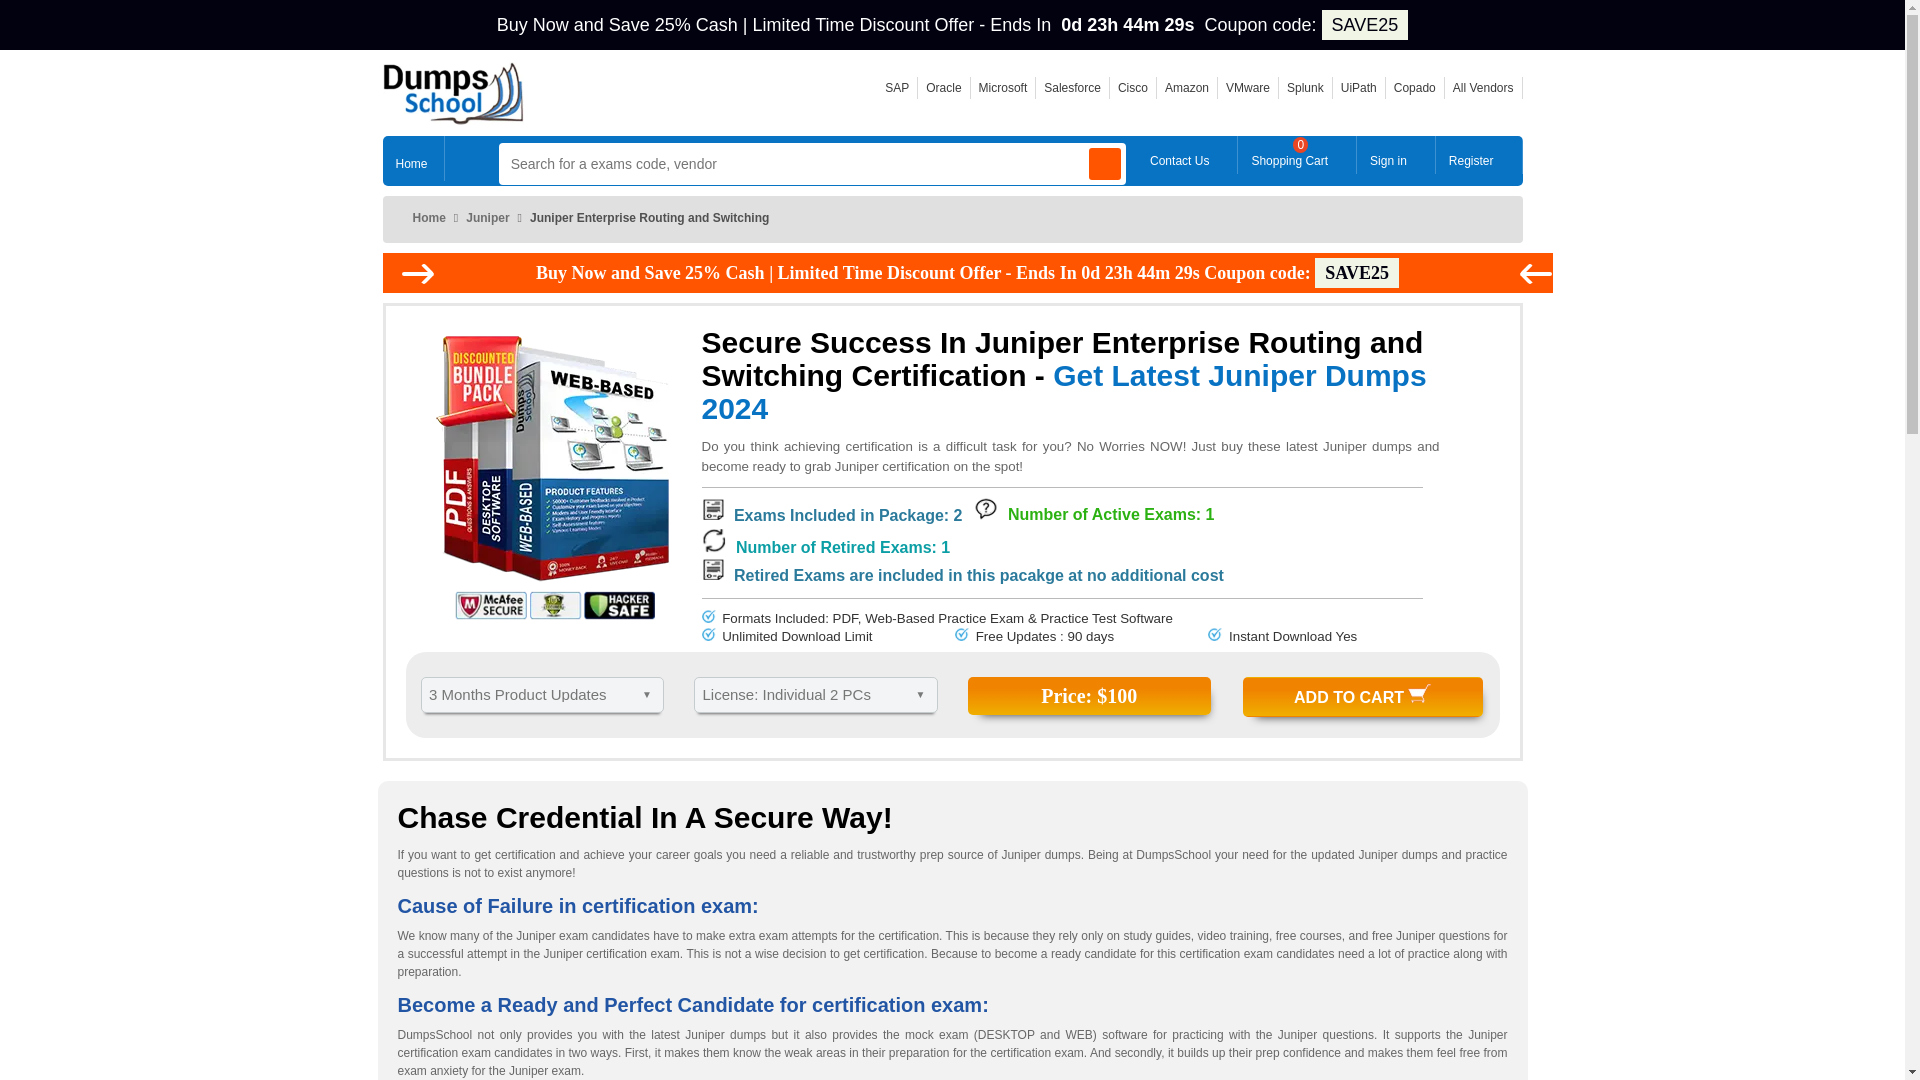 This screenshot has width=1920, height=1080. What do you see at coordinates (943, 88) in the screenshot?
I see `Search-btn` at bounding box center [943, 88].